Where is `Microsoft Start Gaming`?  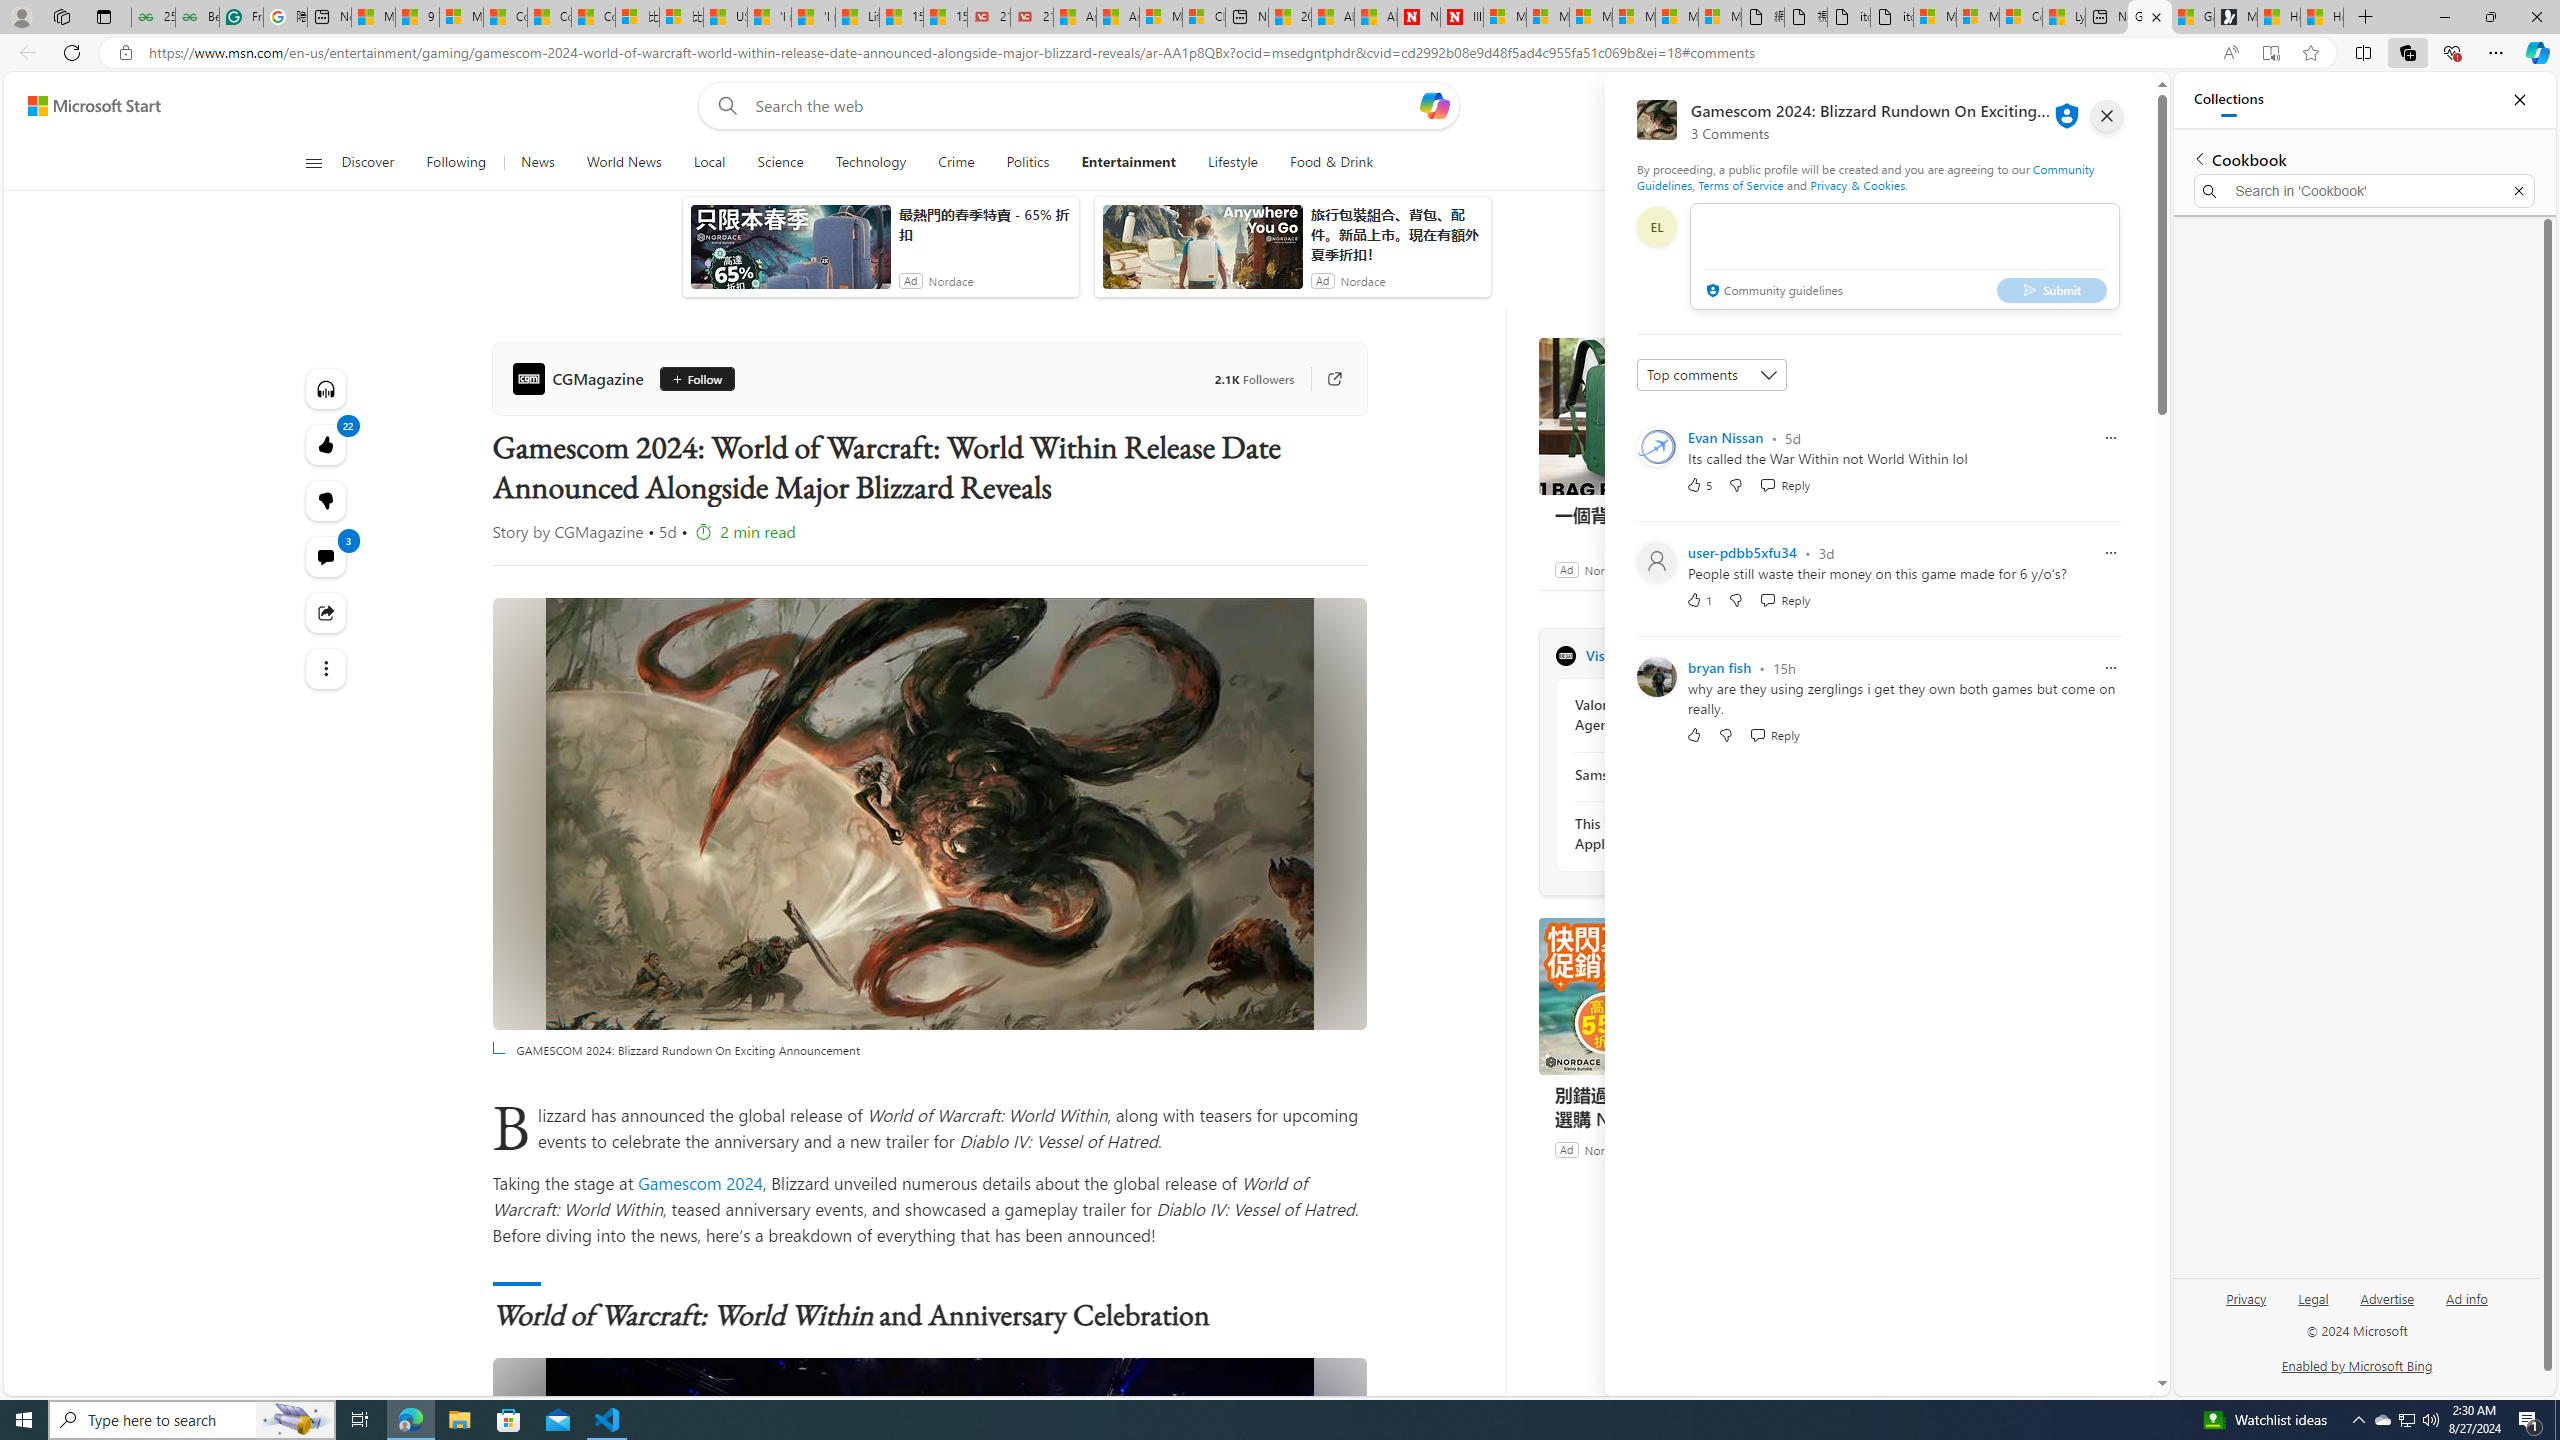
Microsoft Start Gaming is located at coordinates (2236, 17).